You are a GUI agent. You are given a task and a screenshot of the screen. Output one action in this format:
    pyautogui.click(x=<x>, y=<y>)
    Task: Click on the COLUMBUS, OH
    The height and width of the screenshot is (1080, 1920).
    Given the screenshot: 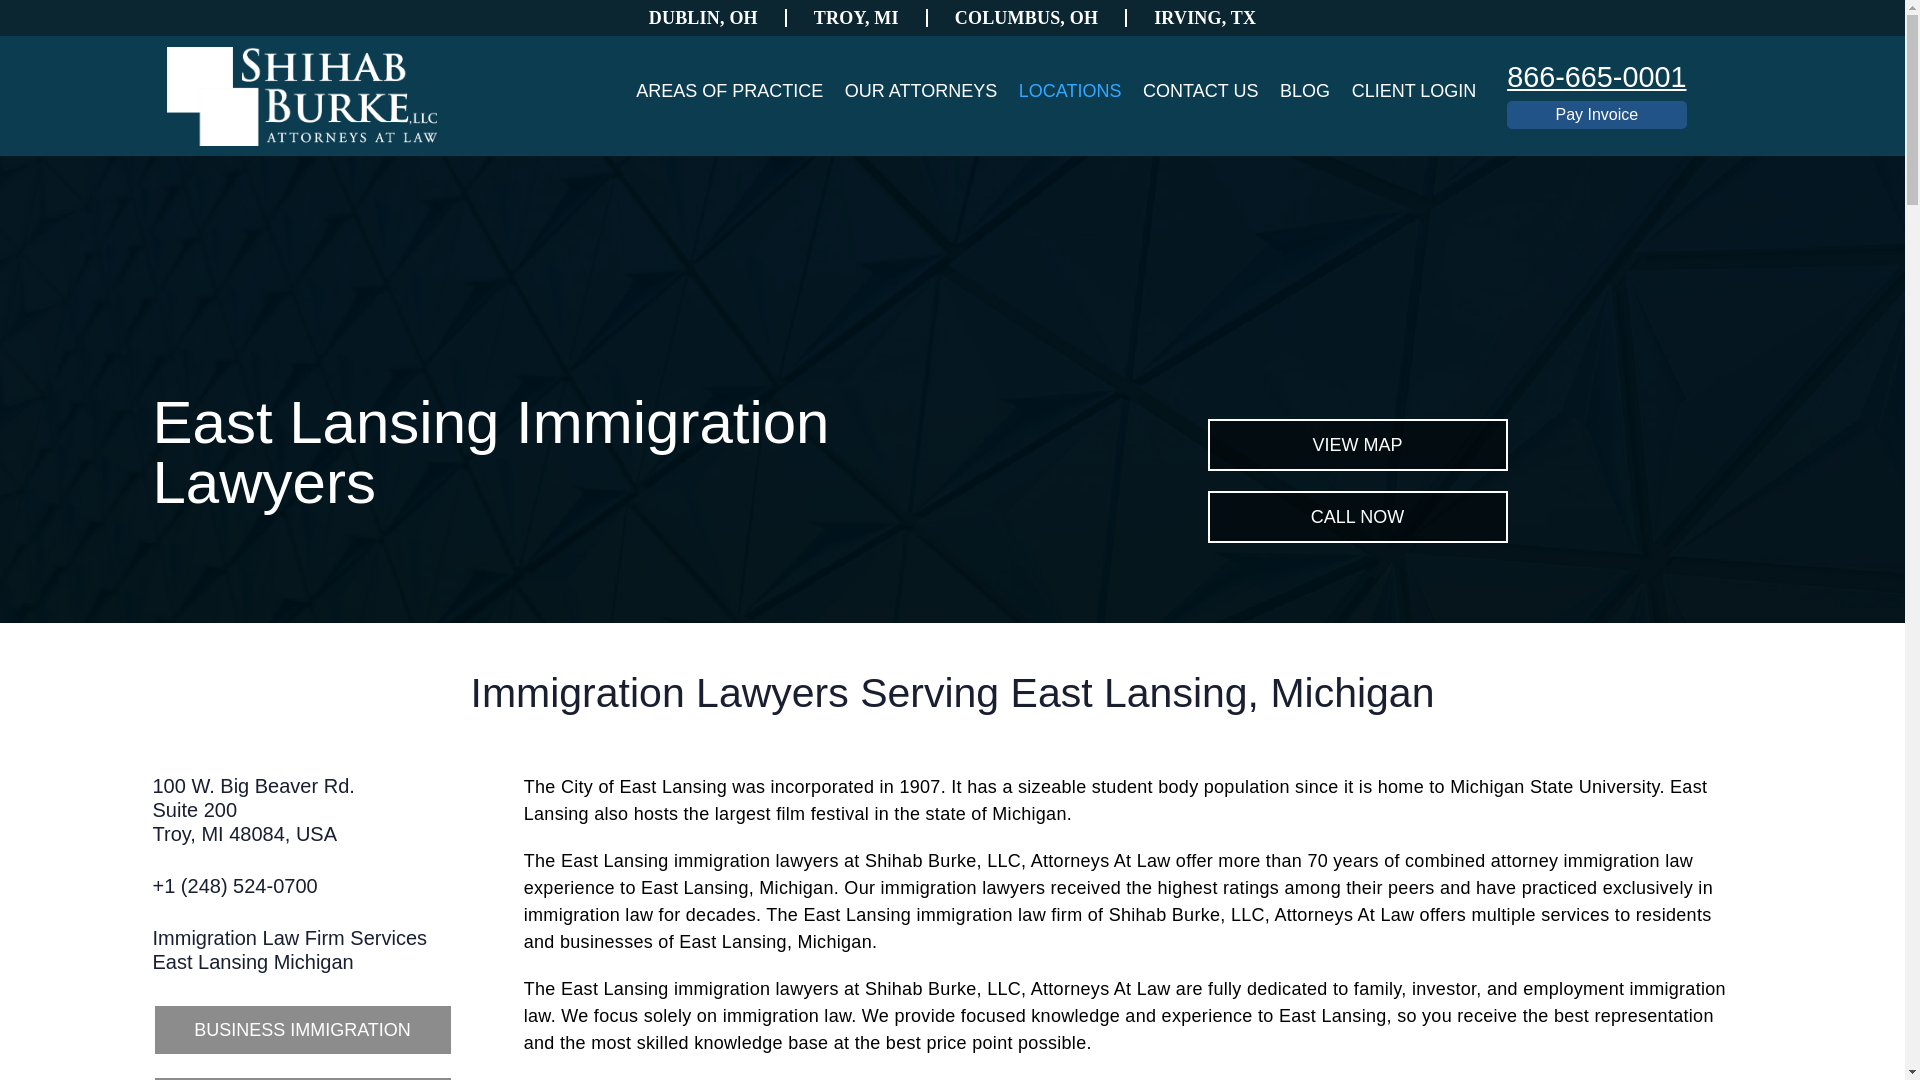 What is the action you would take?
    pyautogui.click(x=1304, y=90)
    